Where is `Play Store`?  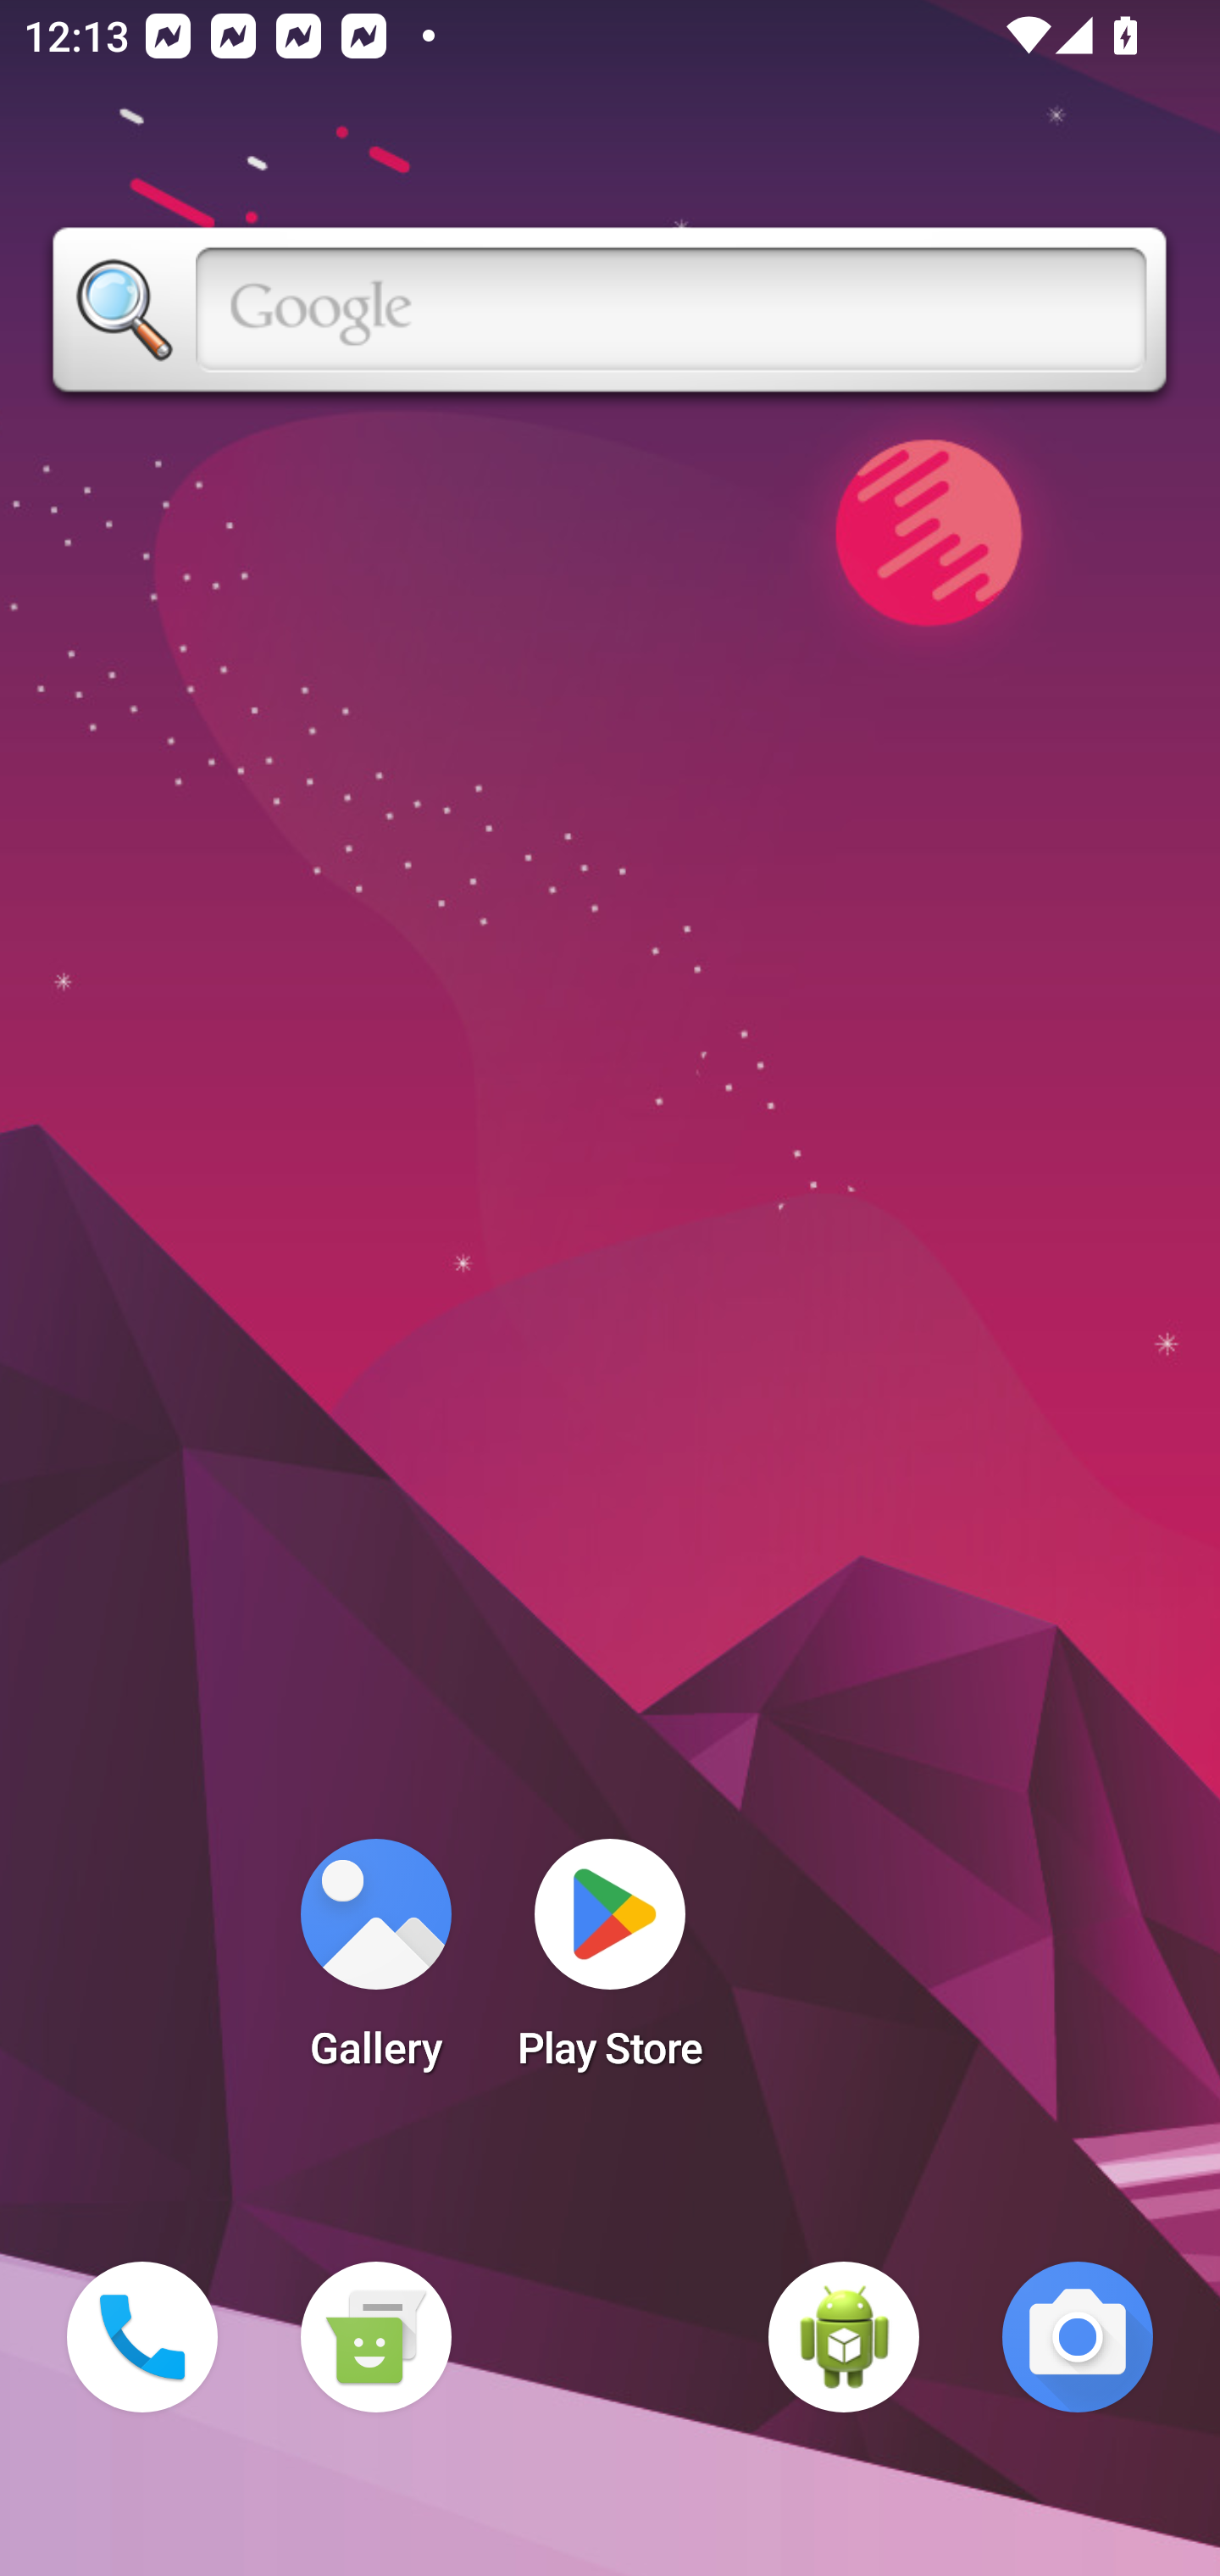 Play Store is located at coordinates (610, 1964).